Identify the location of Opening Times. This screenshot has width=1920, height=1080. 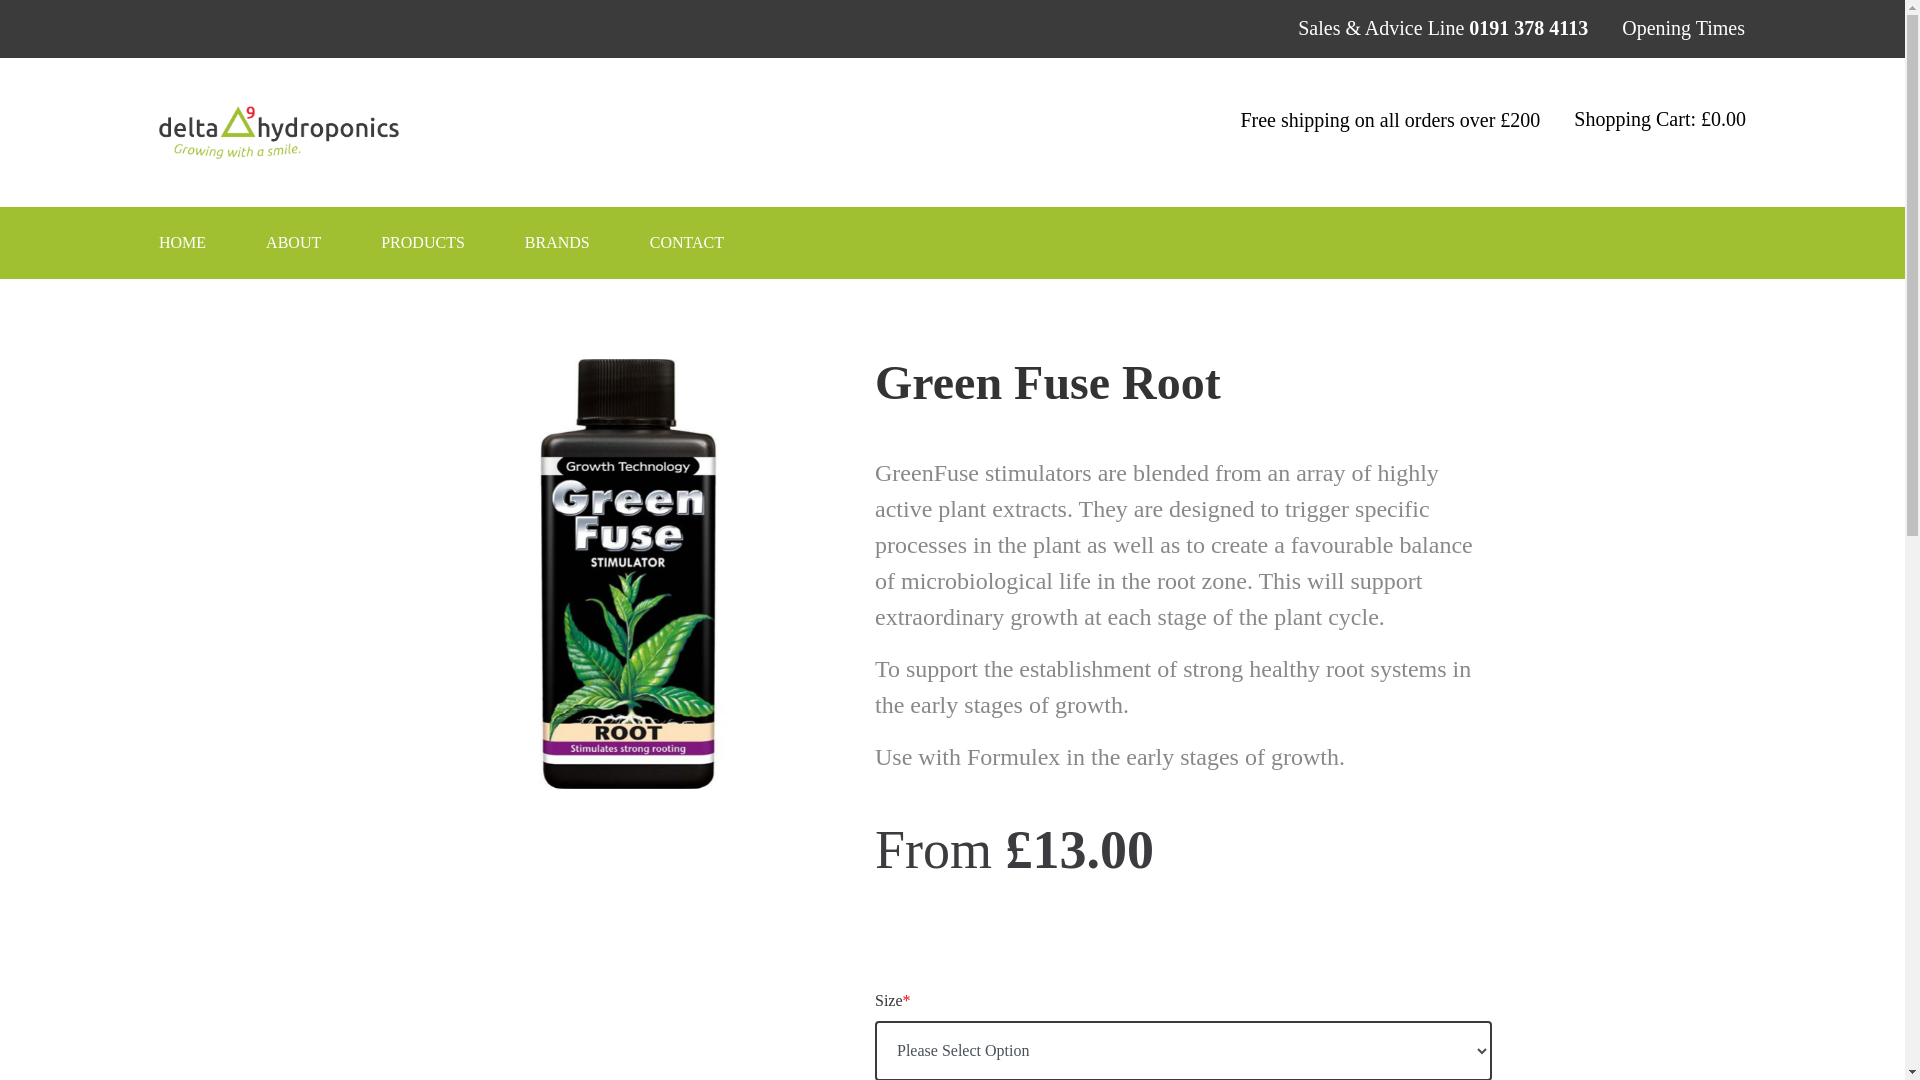
(1684, 28).